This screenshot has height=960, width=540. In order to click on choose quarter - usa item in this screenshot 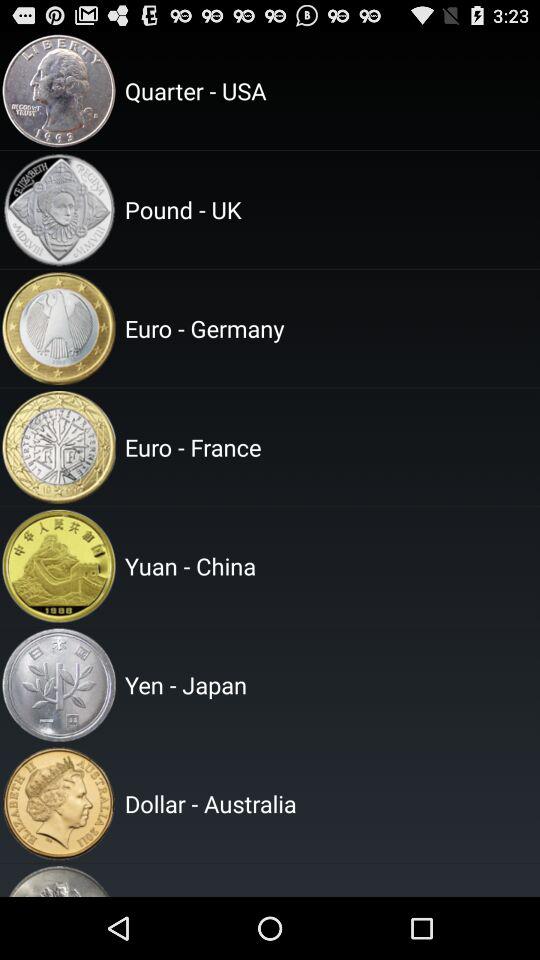, I will do `click(329, 90)`.